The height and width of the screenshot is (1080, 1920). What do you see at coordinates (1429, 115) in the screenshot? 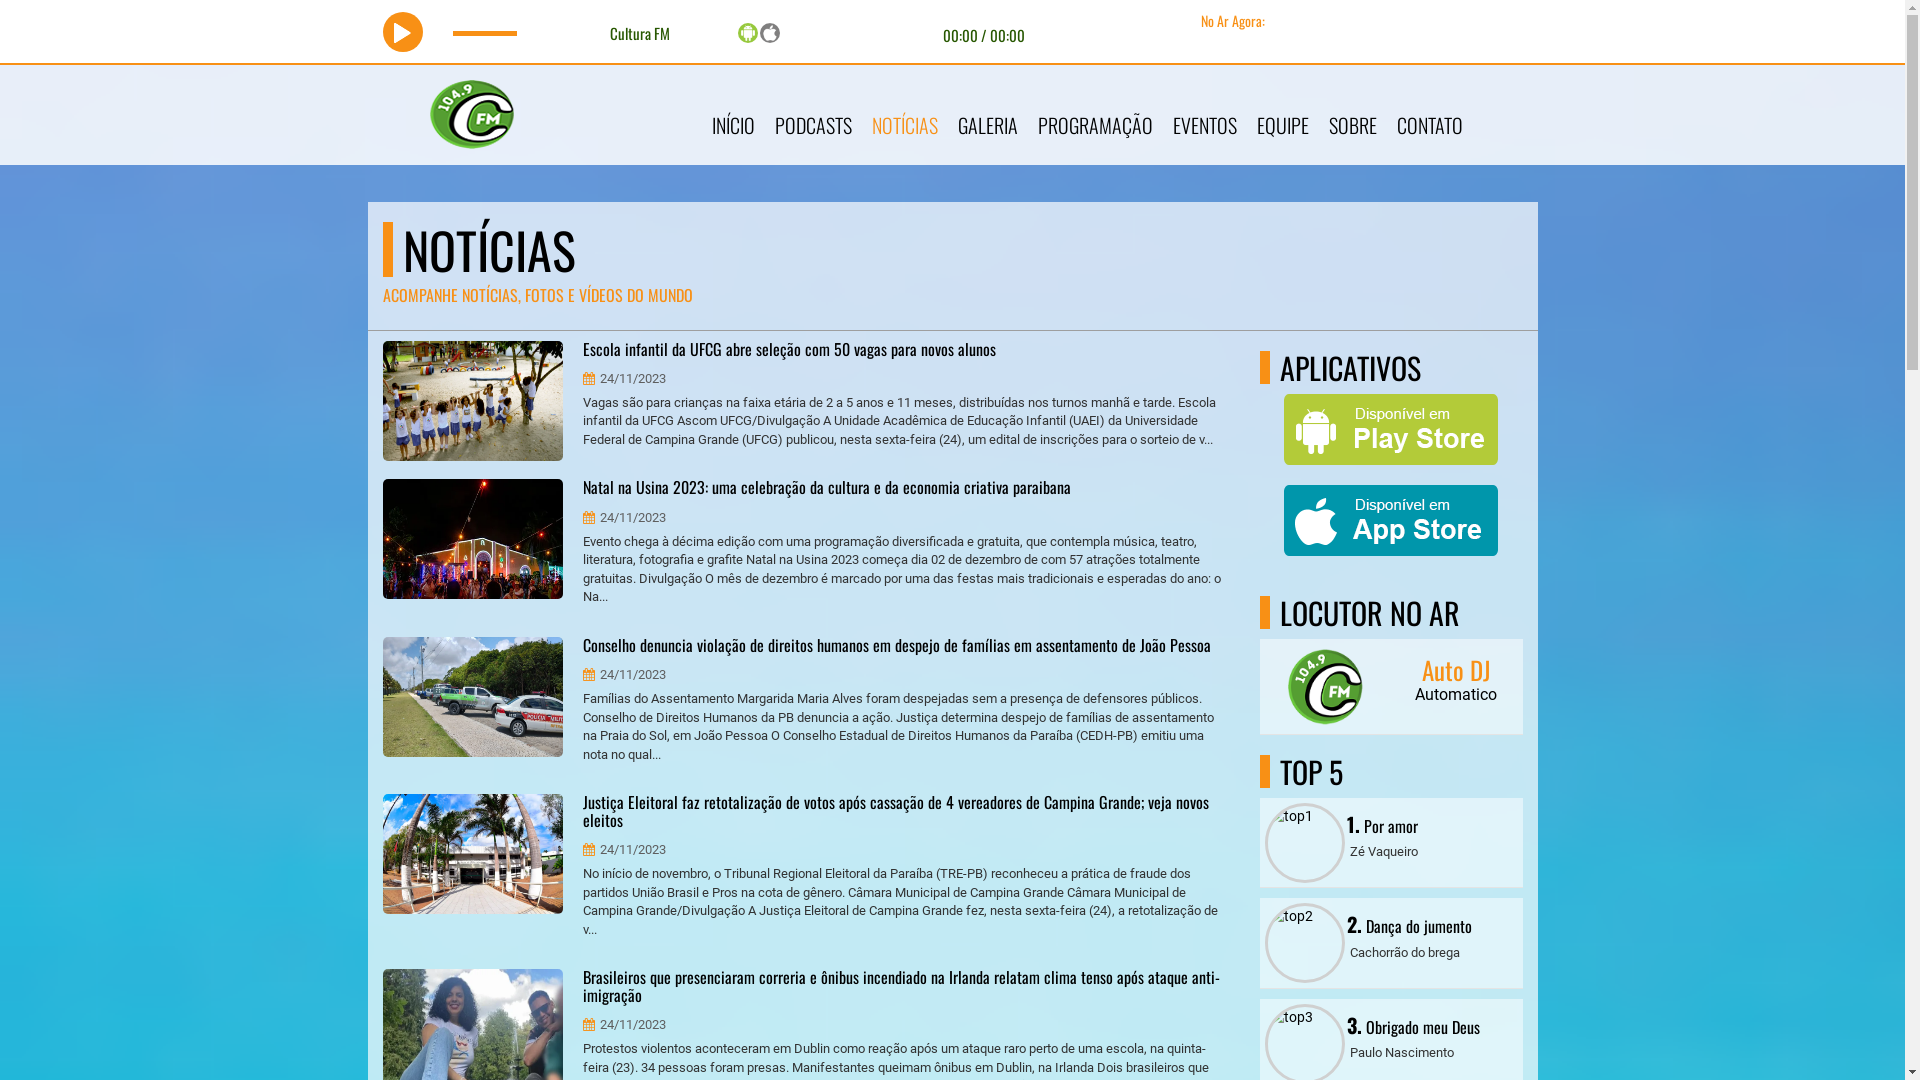
I see `CONTATO` at bounding box center [1429, 115].